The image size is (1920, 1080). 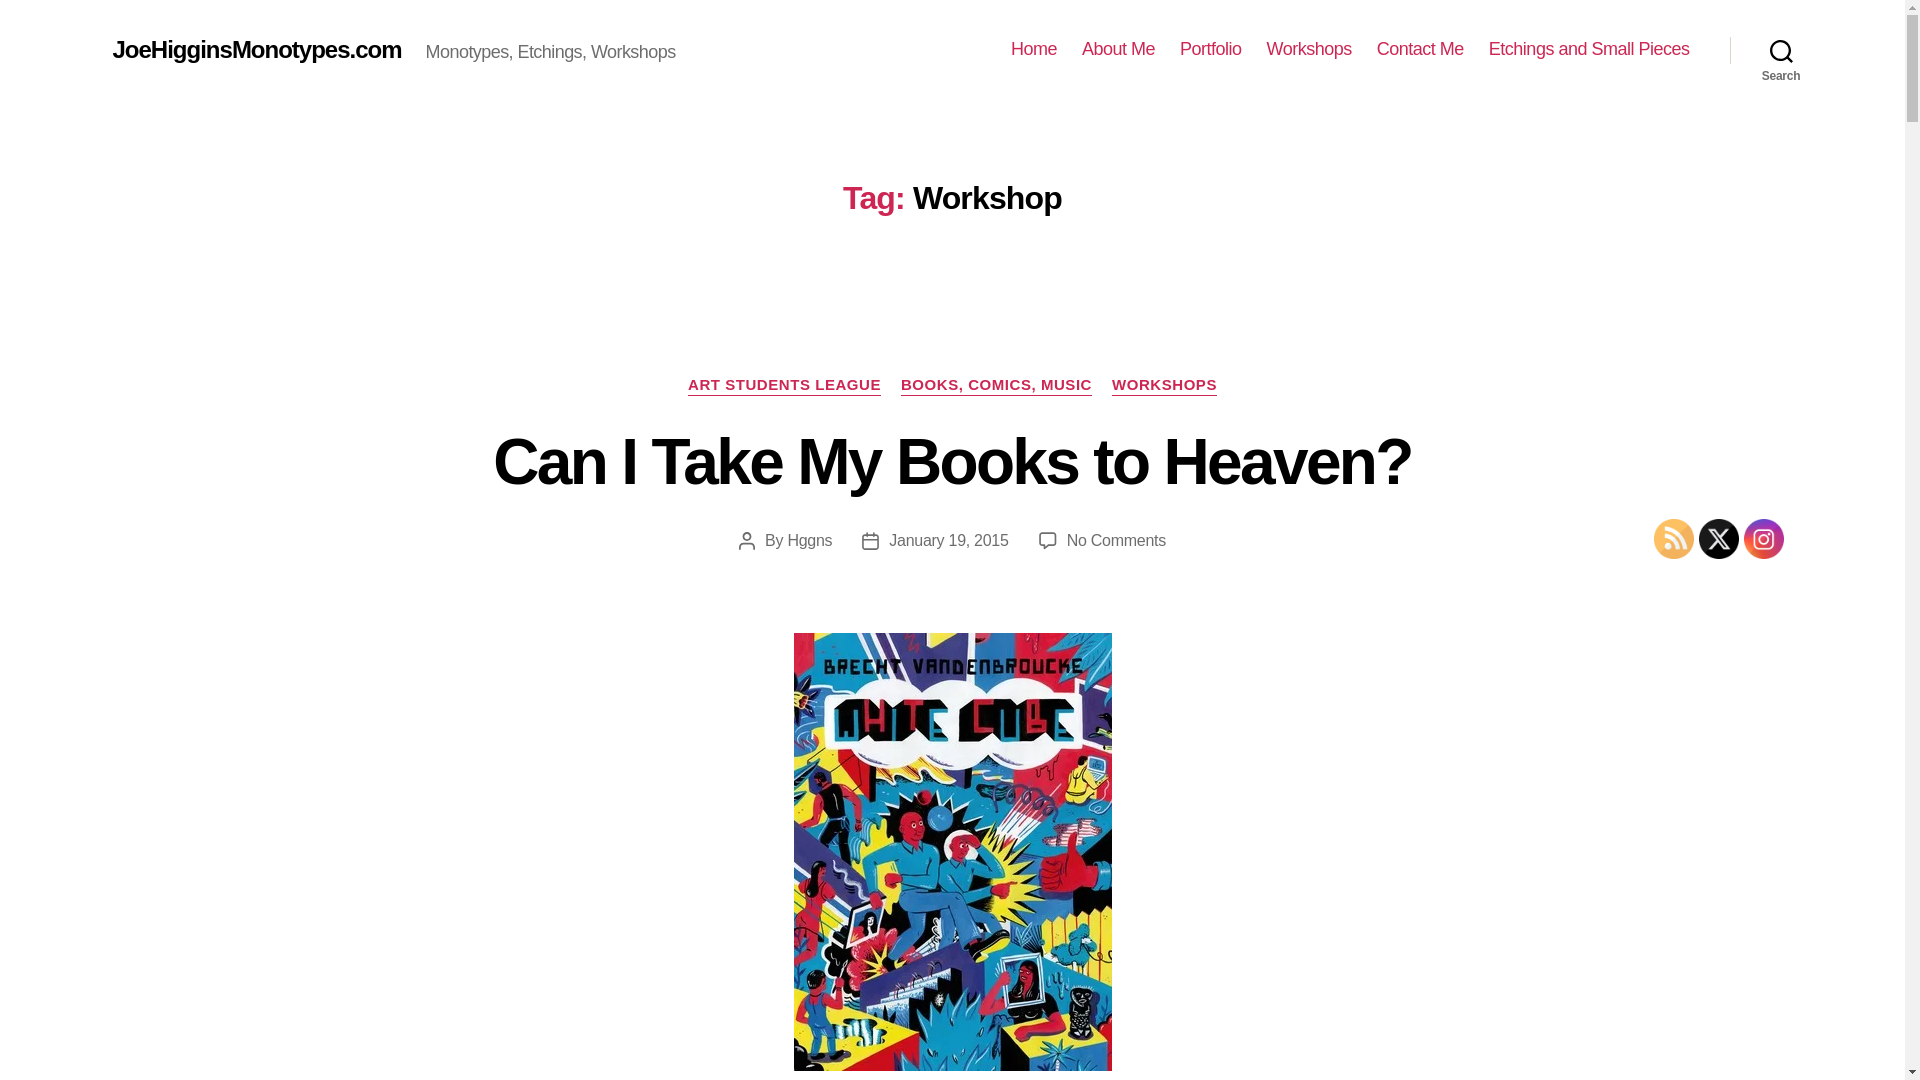 I want to click on Home, so click(x=1034, y=49).